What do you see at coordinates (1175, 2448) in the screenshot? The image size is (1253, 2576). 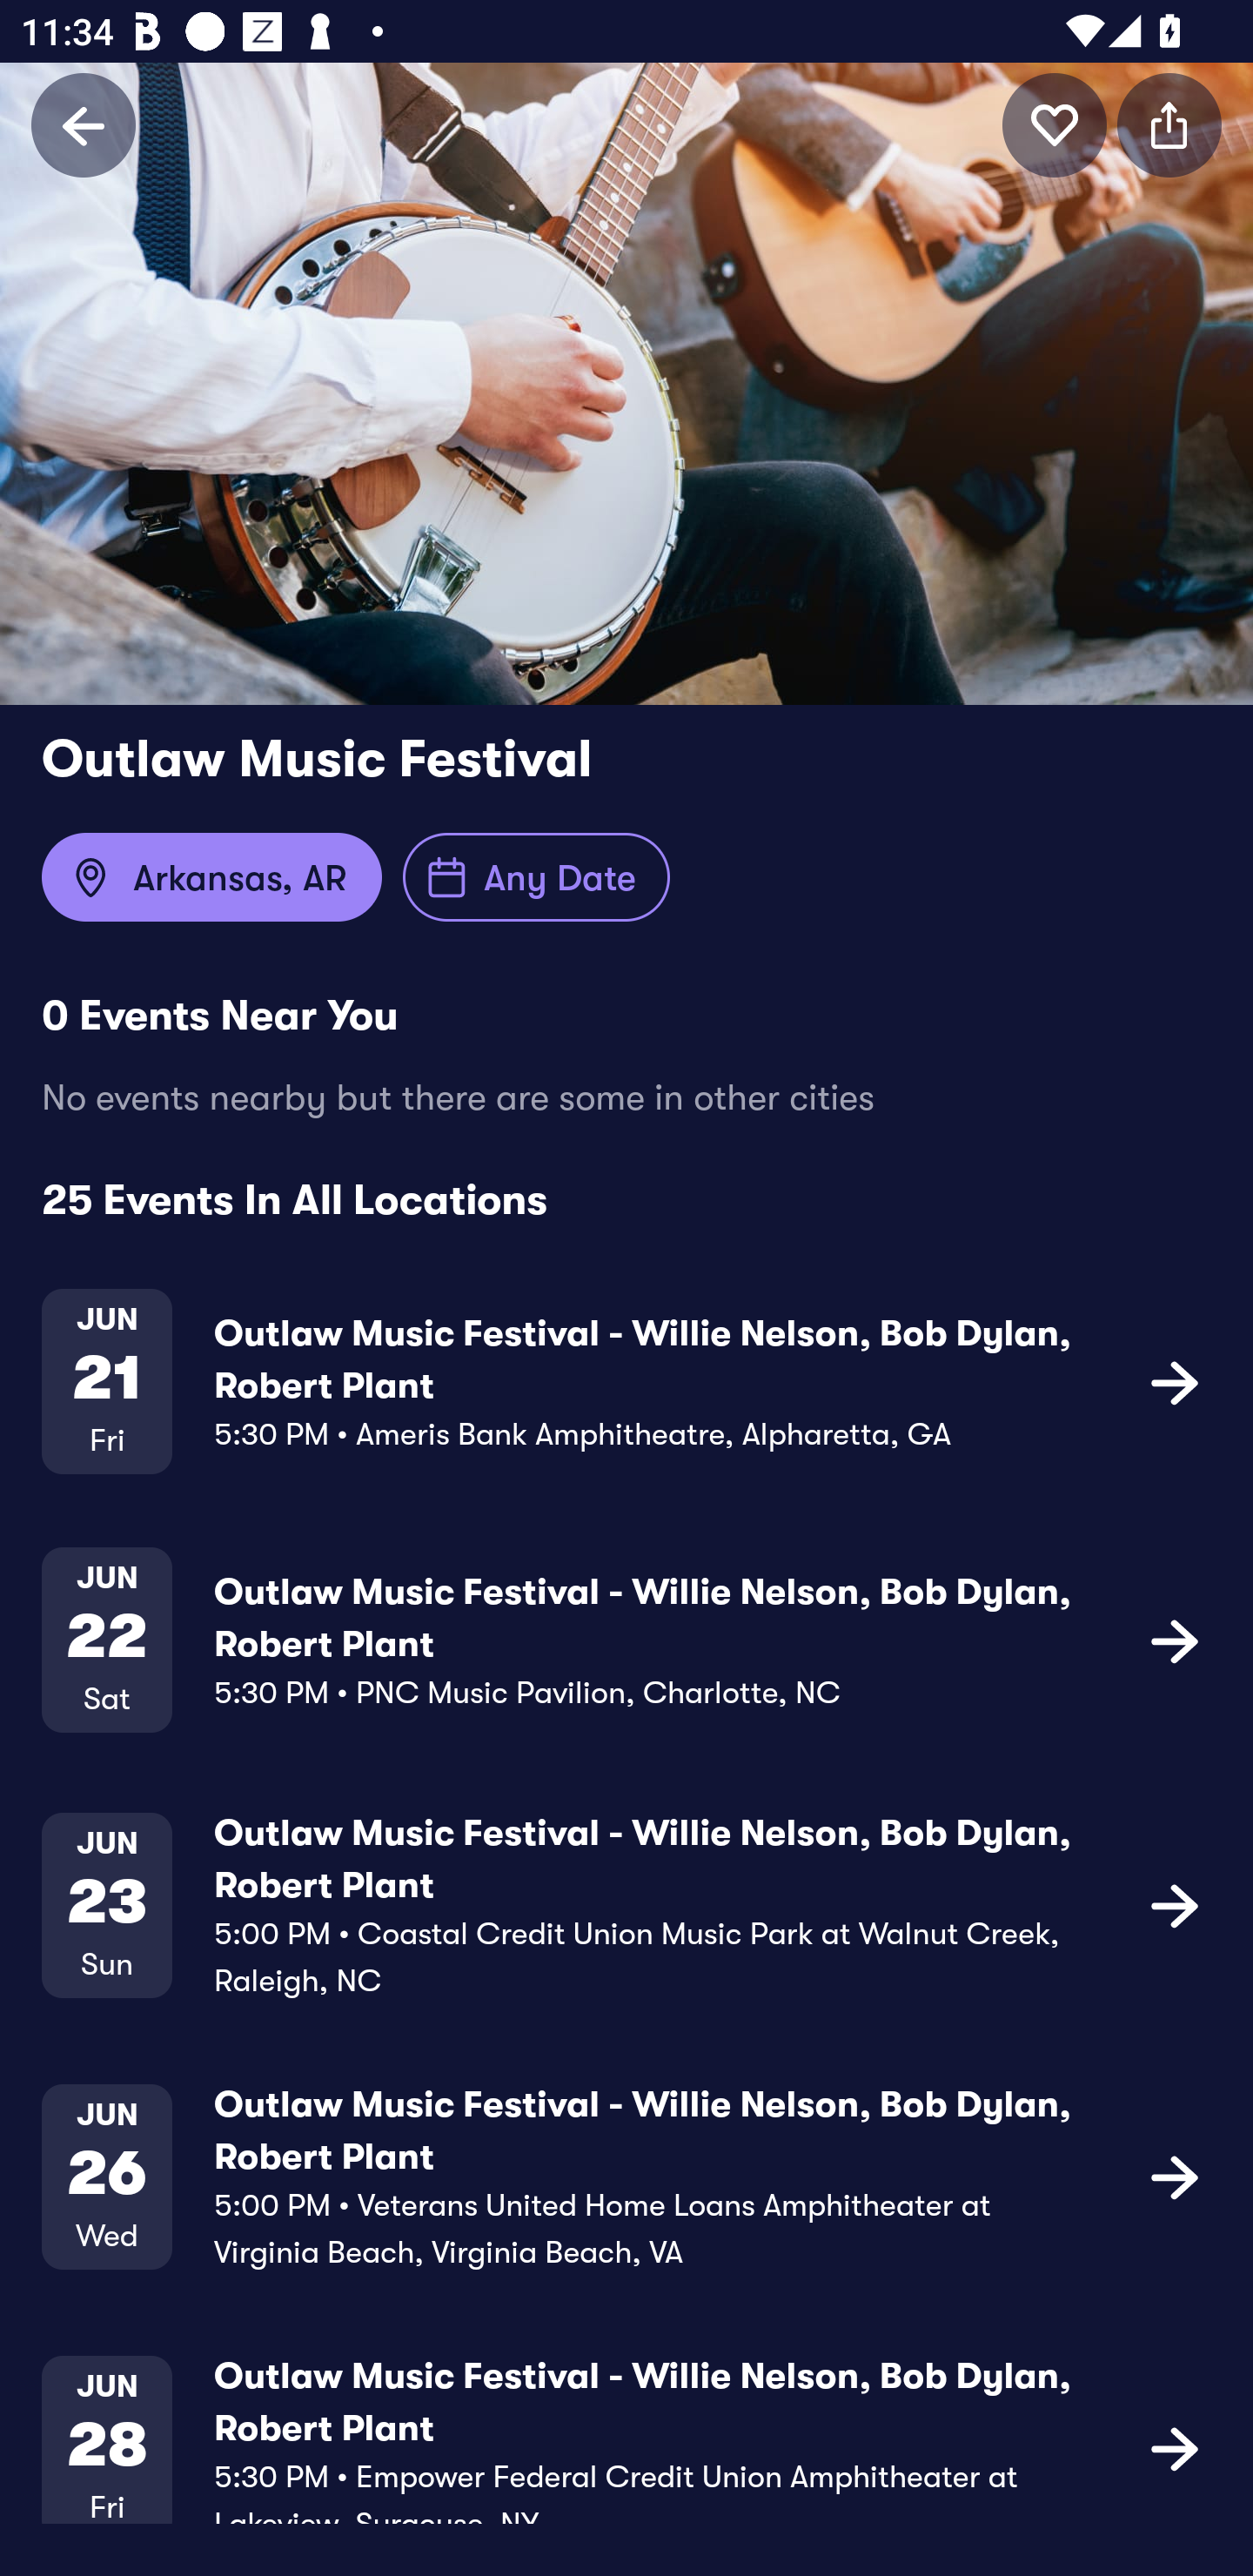 I see `icon button` at bounding box center [1175, 2448].